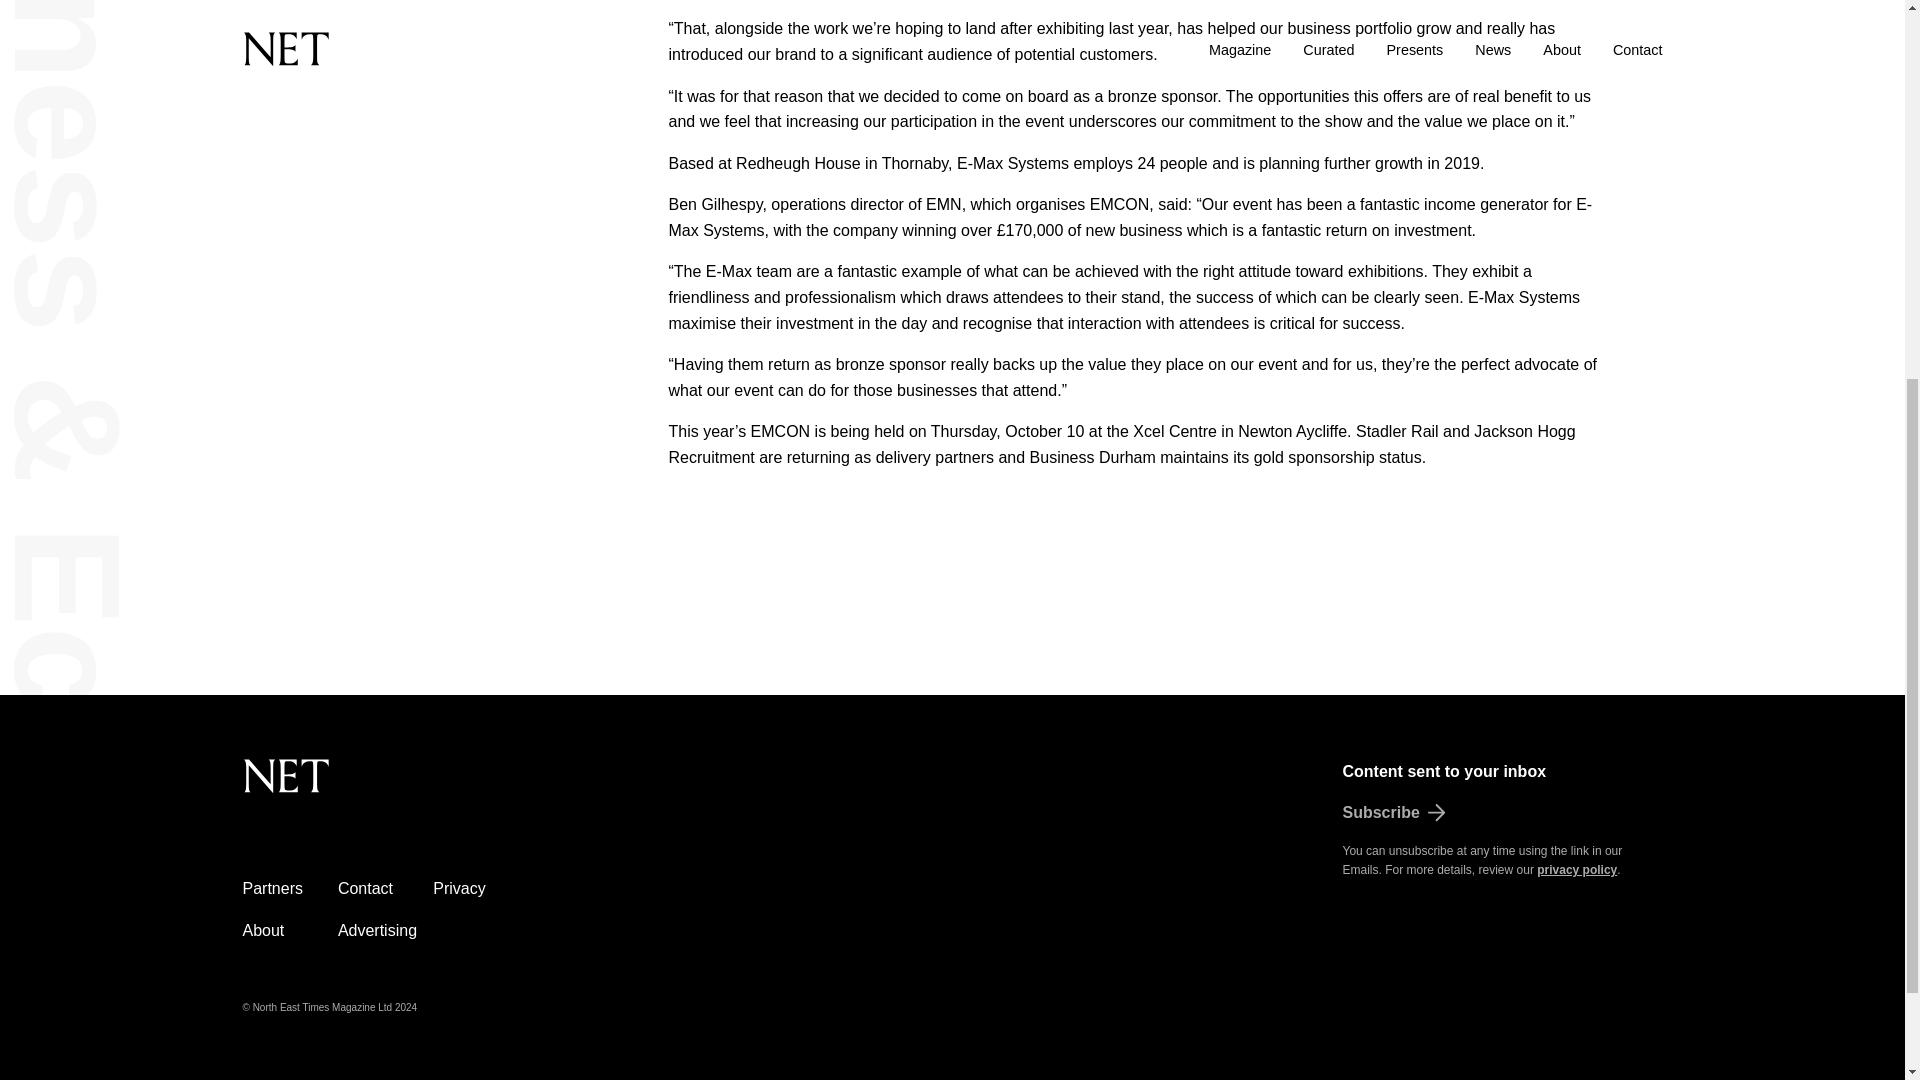 The image size is (1920, 1080). Describe the element at coordinates (271, 888) in the screenshot. I see `Partners` at that location.